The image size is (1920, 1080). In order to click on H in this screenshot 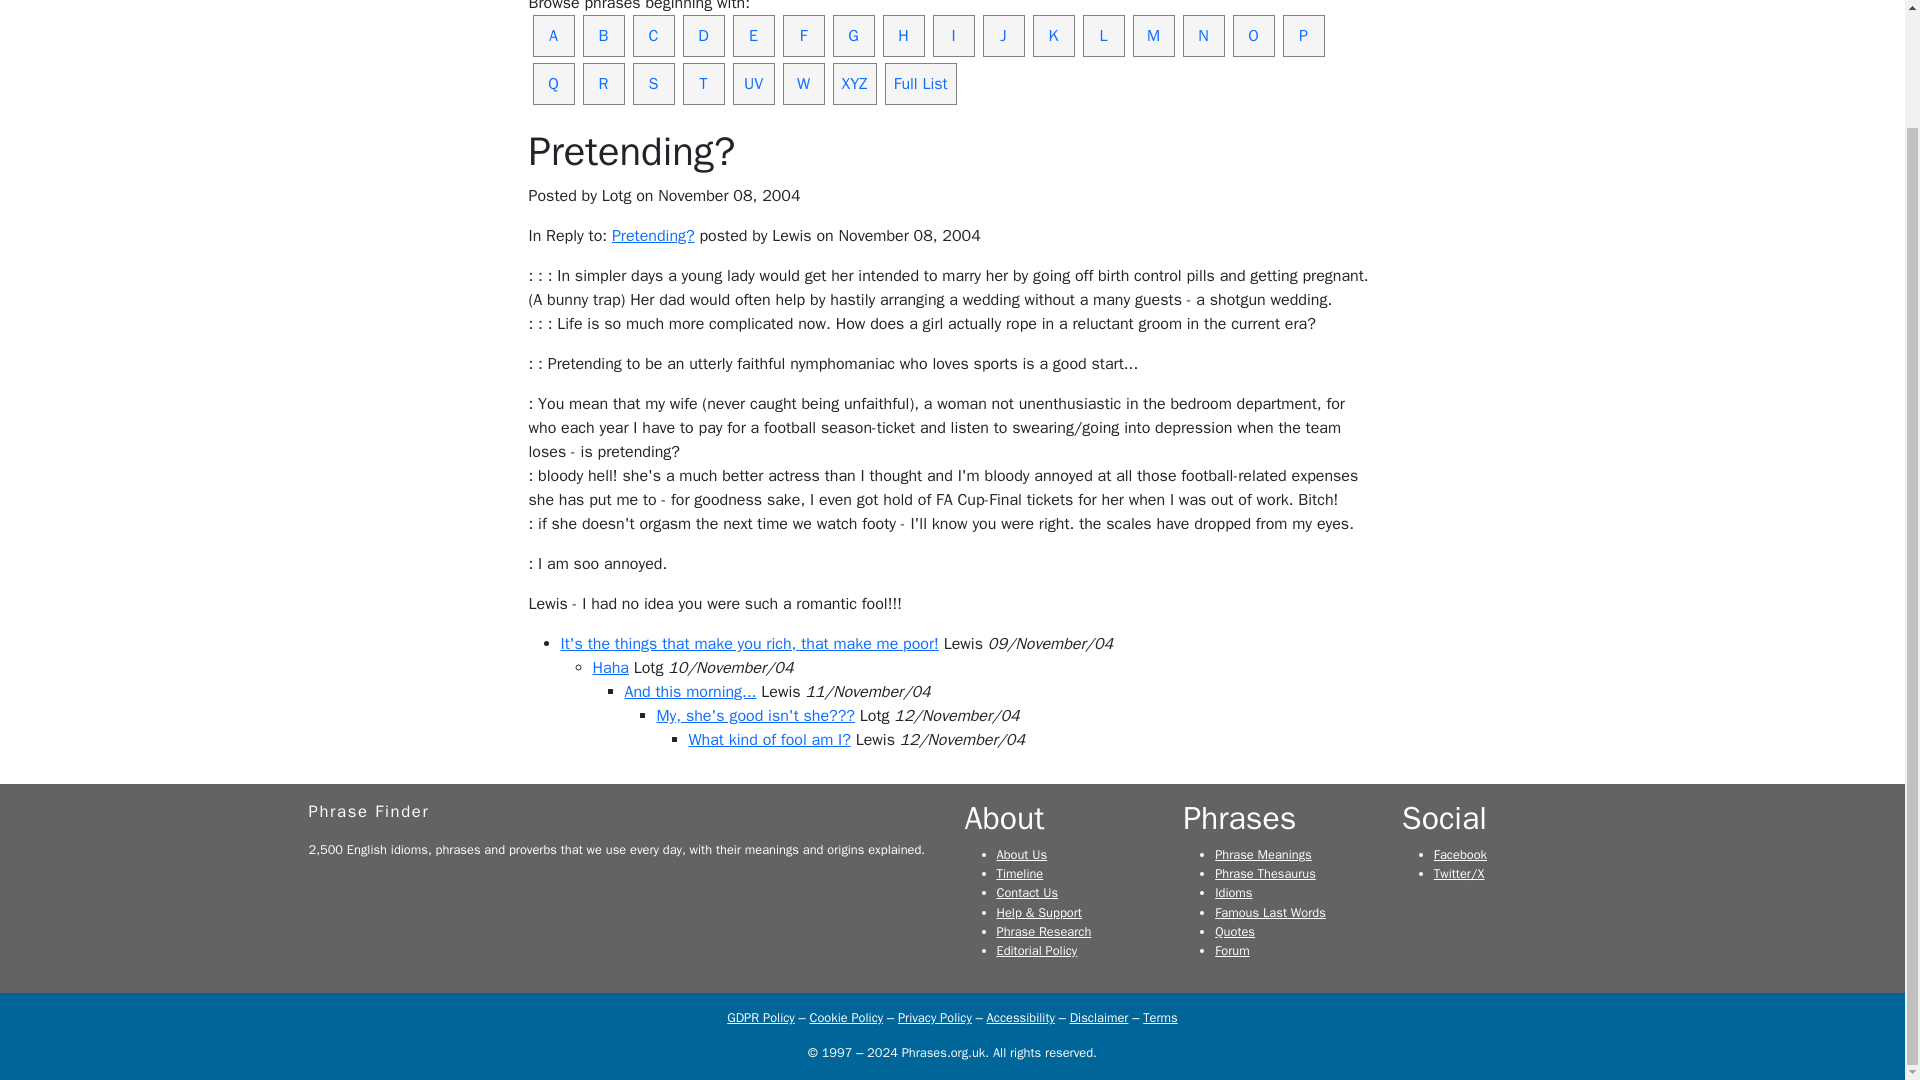, I will do `click(902, 36)`.